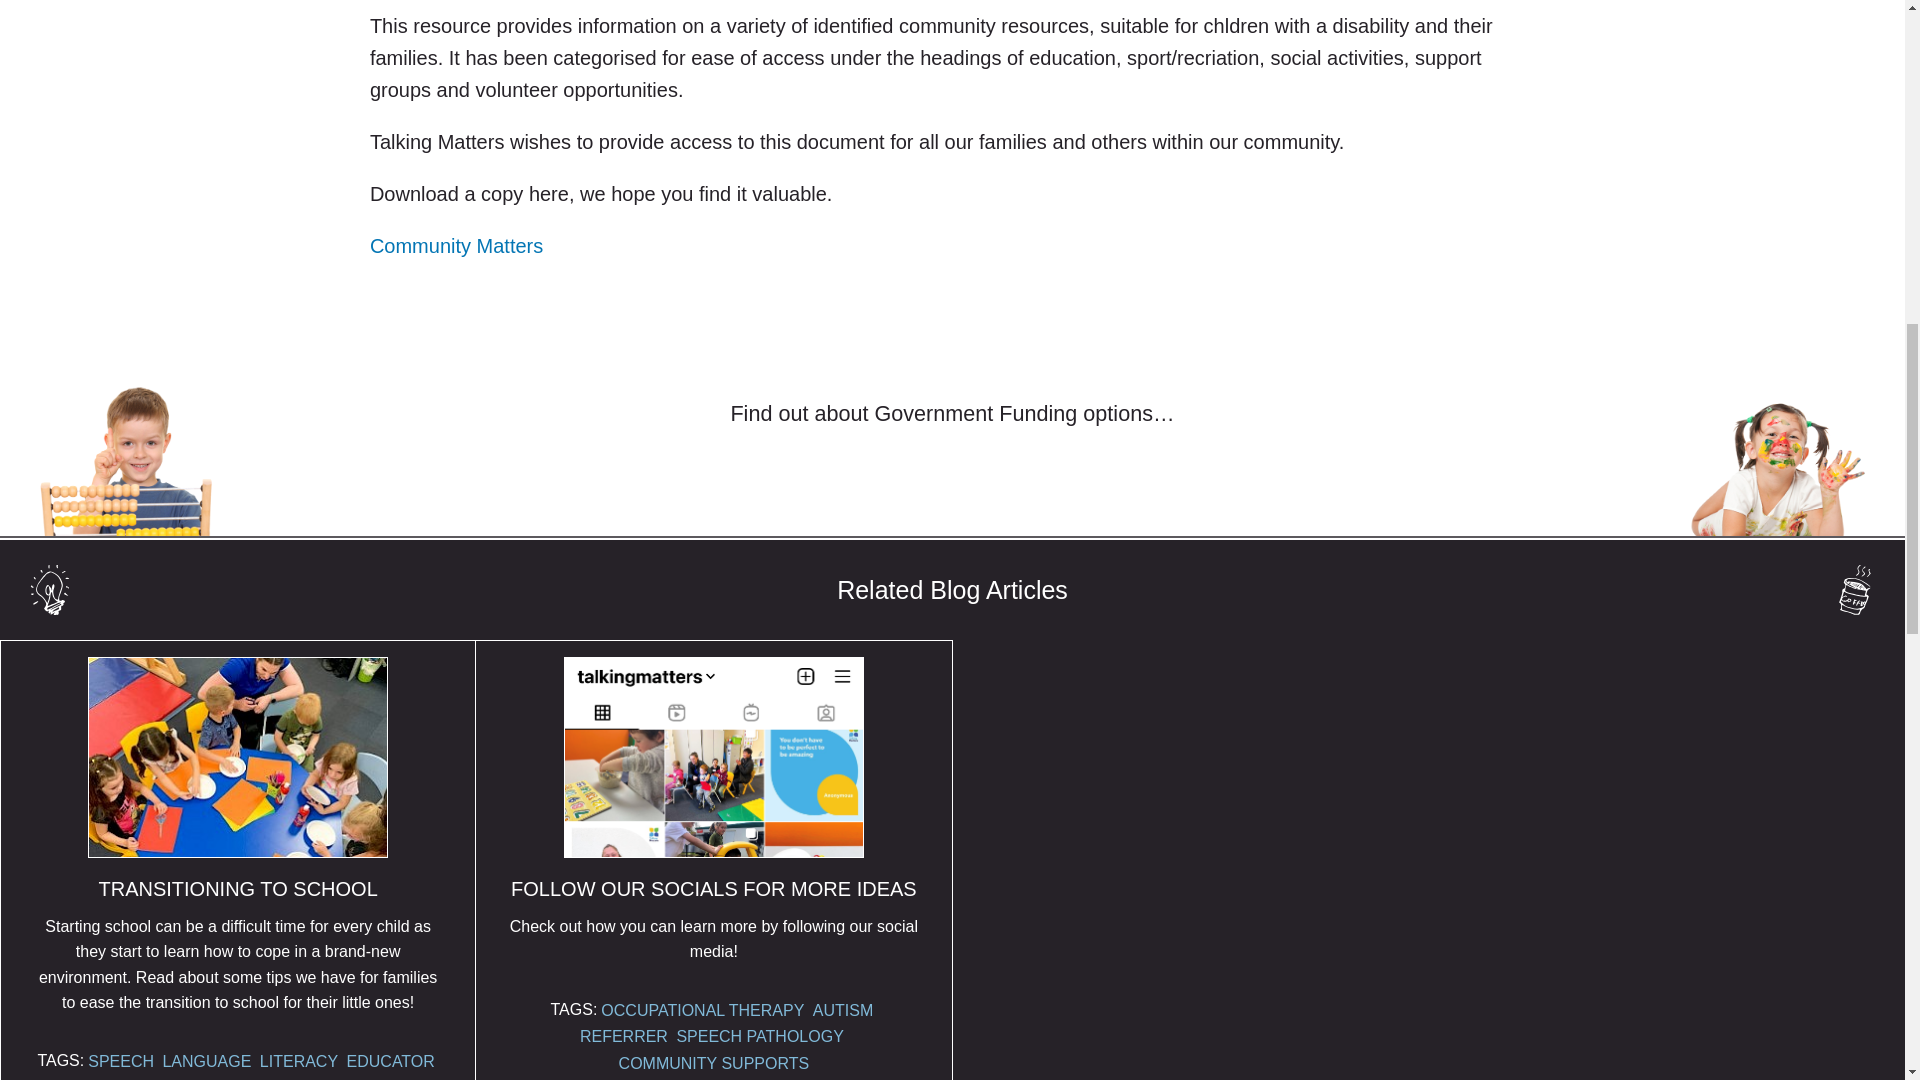  Describe the element at coordinates (120, 1060) in the screenshot. I see `Filter on Speech` at that location.